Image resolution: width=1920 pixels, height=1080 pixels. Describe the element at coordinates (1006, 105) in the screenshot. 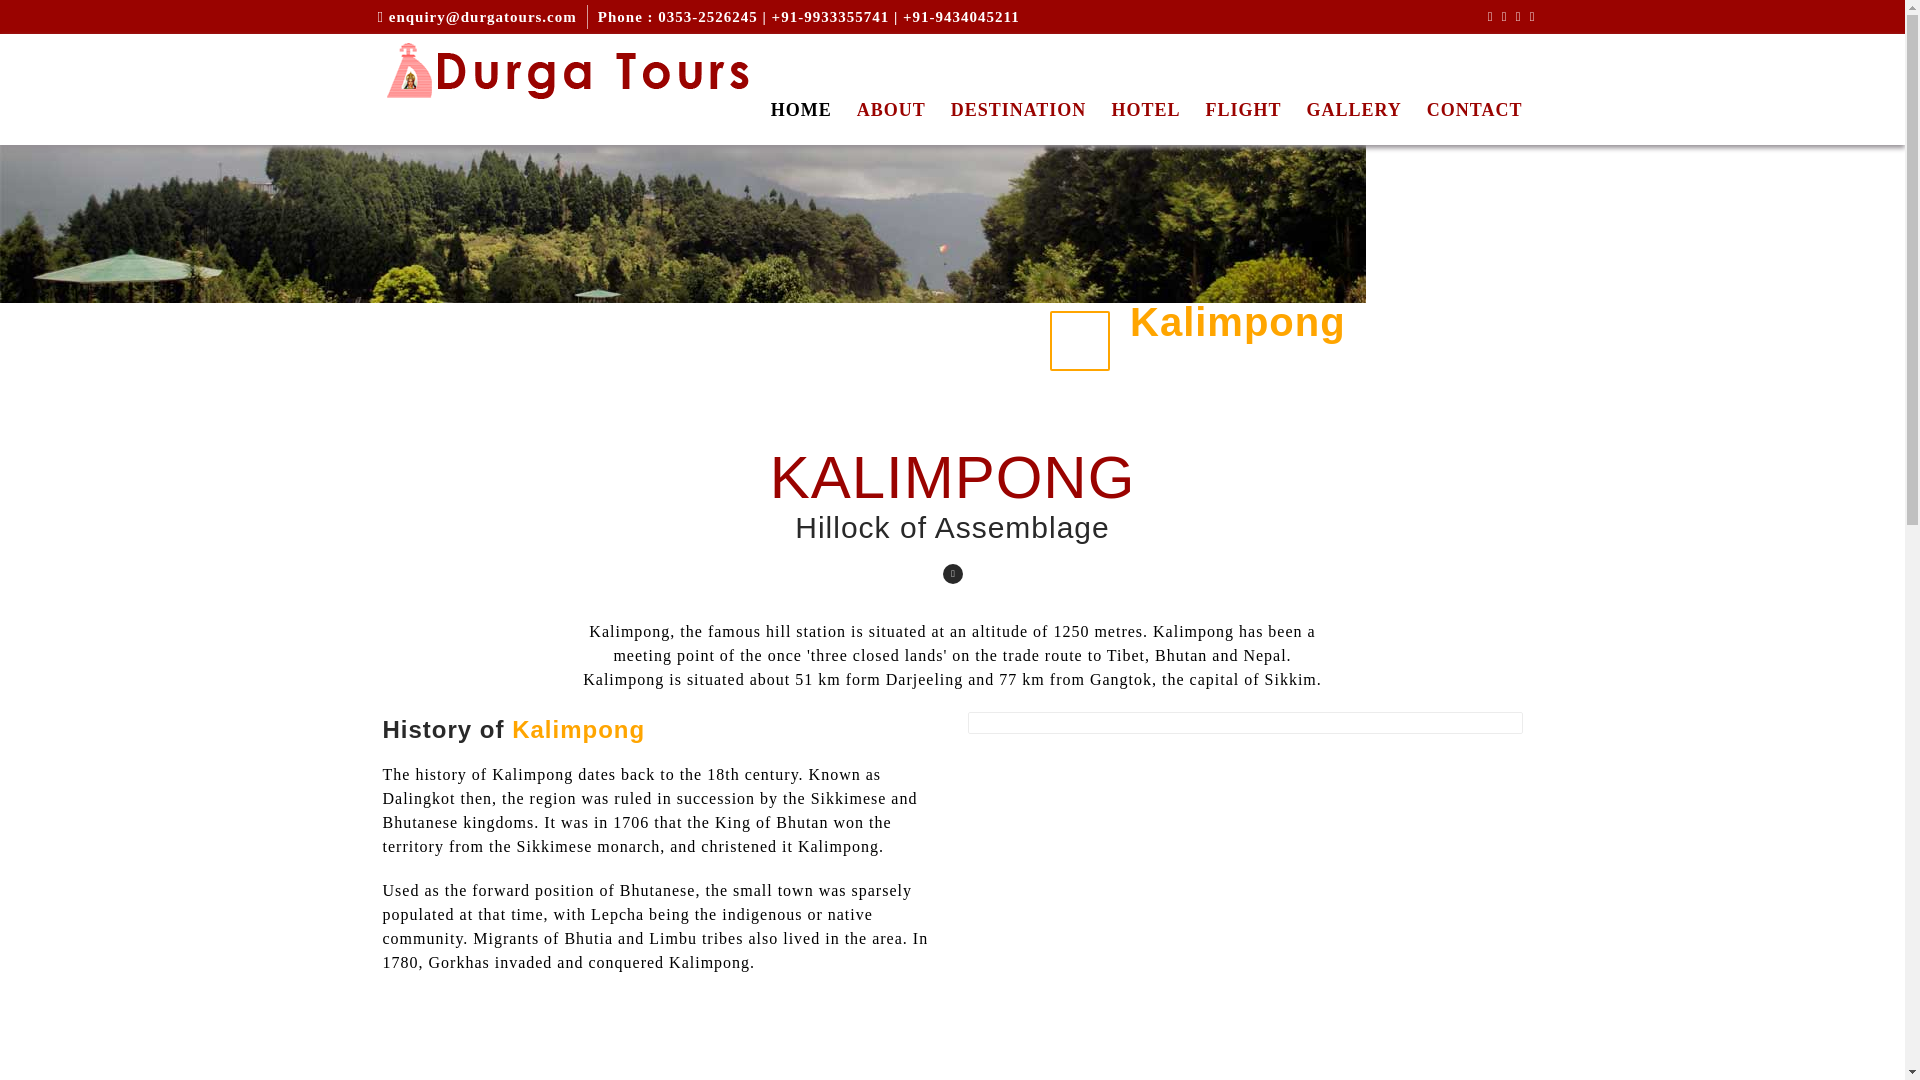

I see `DESTINATION` at that location.